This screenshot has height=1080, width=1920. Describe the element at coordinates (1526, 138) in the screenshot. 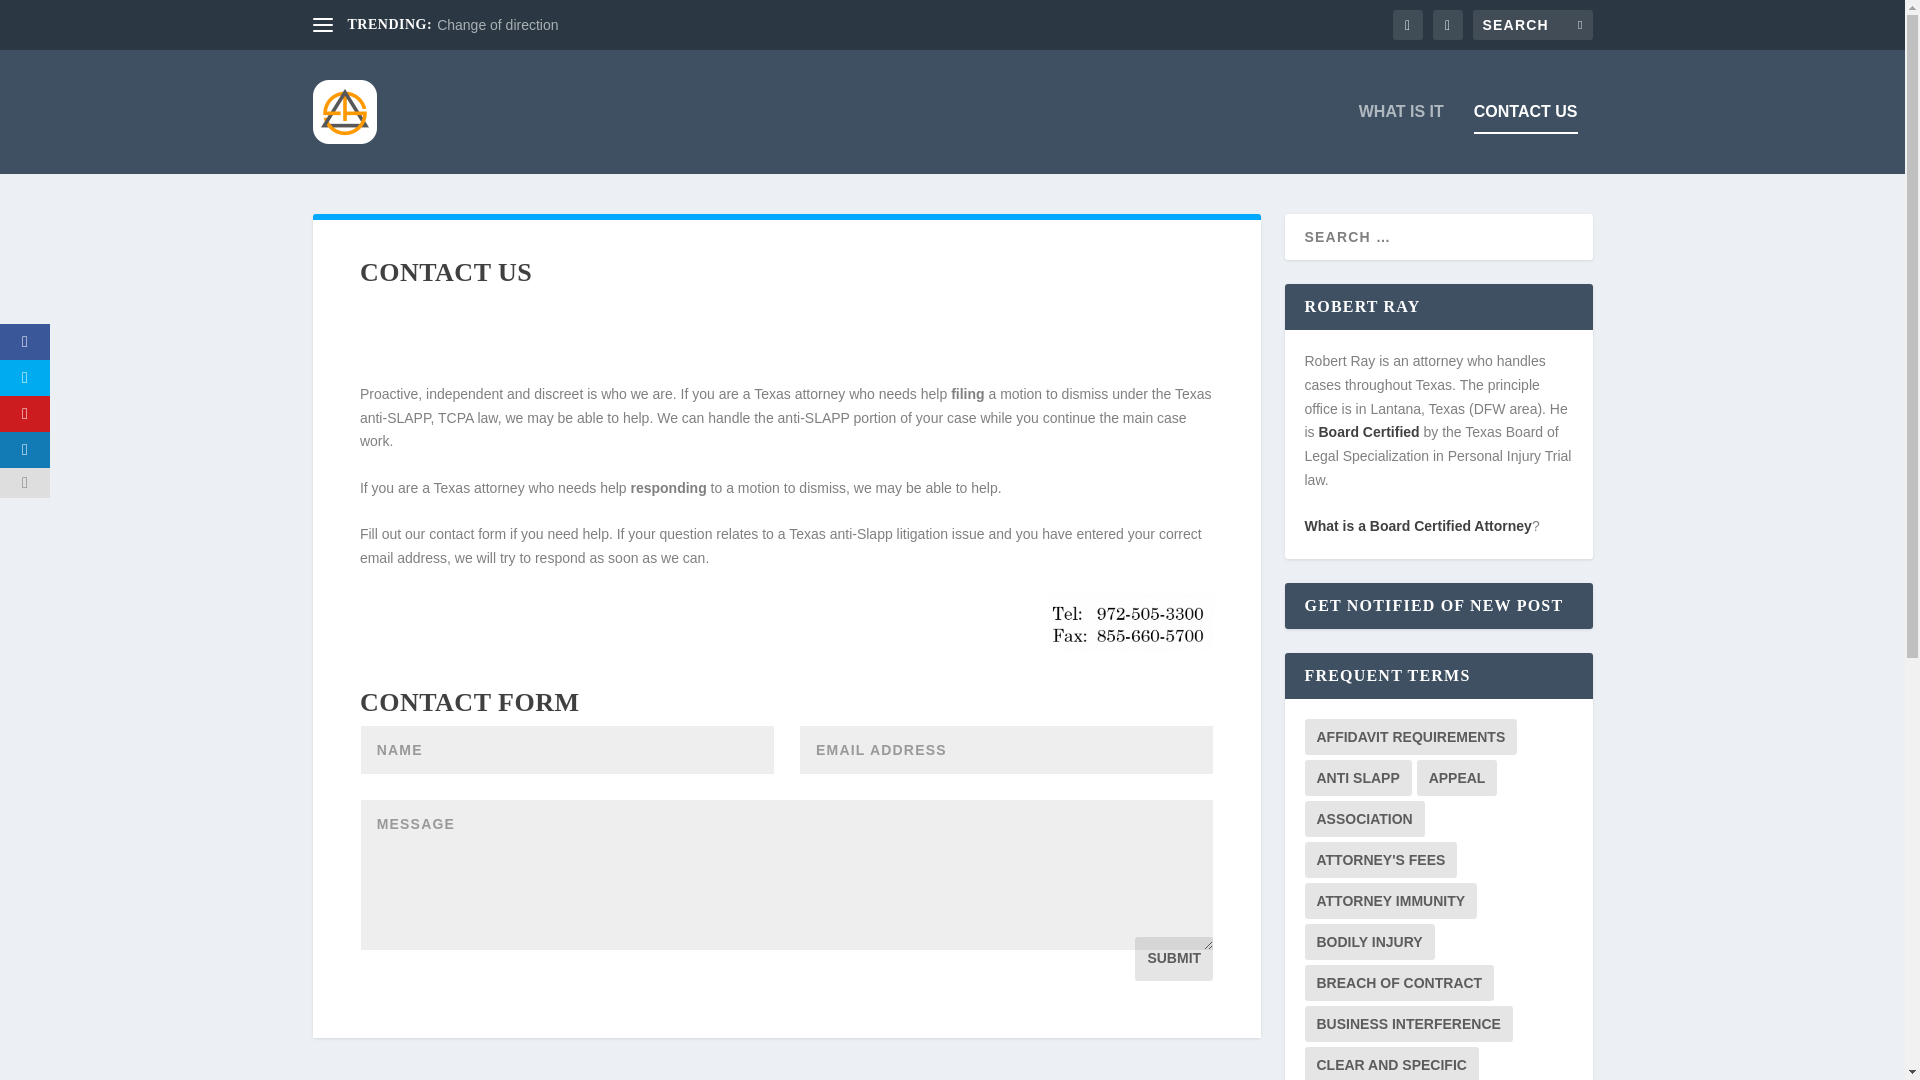

I see `CONTACT US` at that location.